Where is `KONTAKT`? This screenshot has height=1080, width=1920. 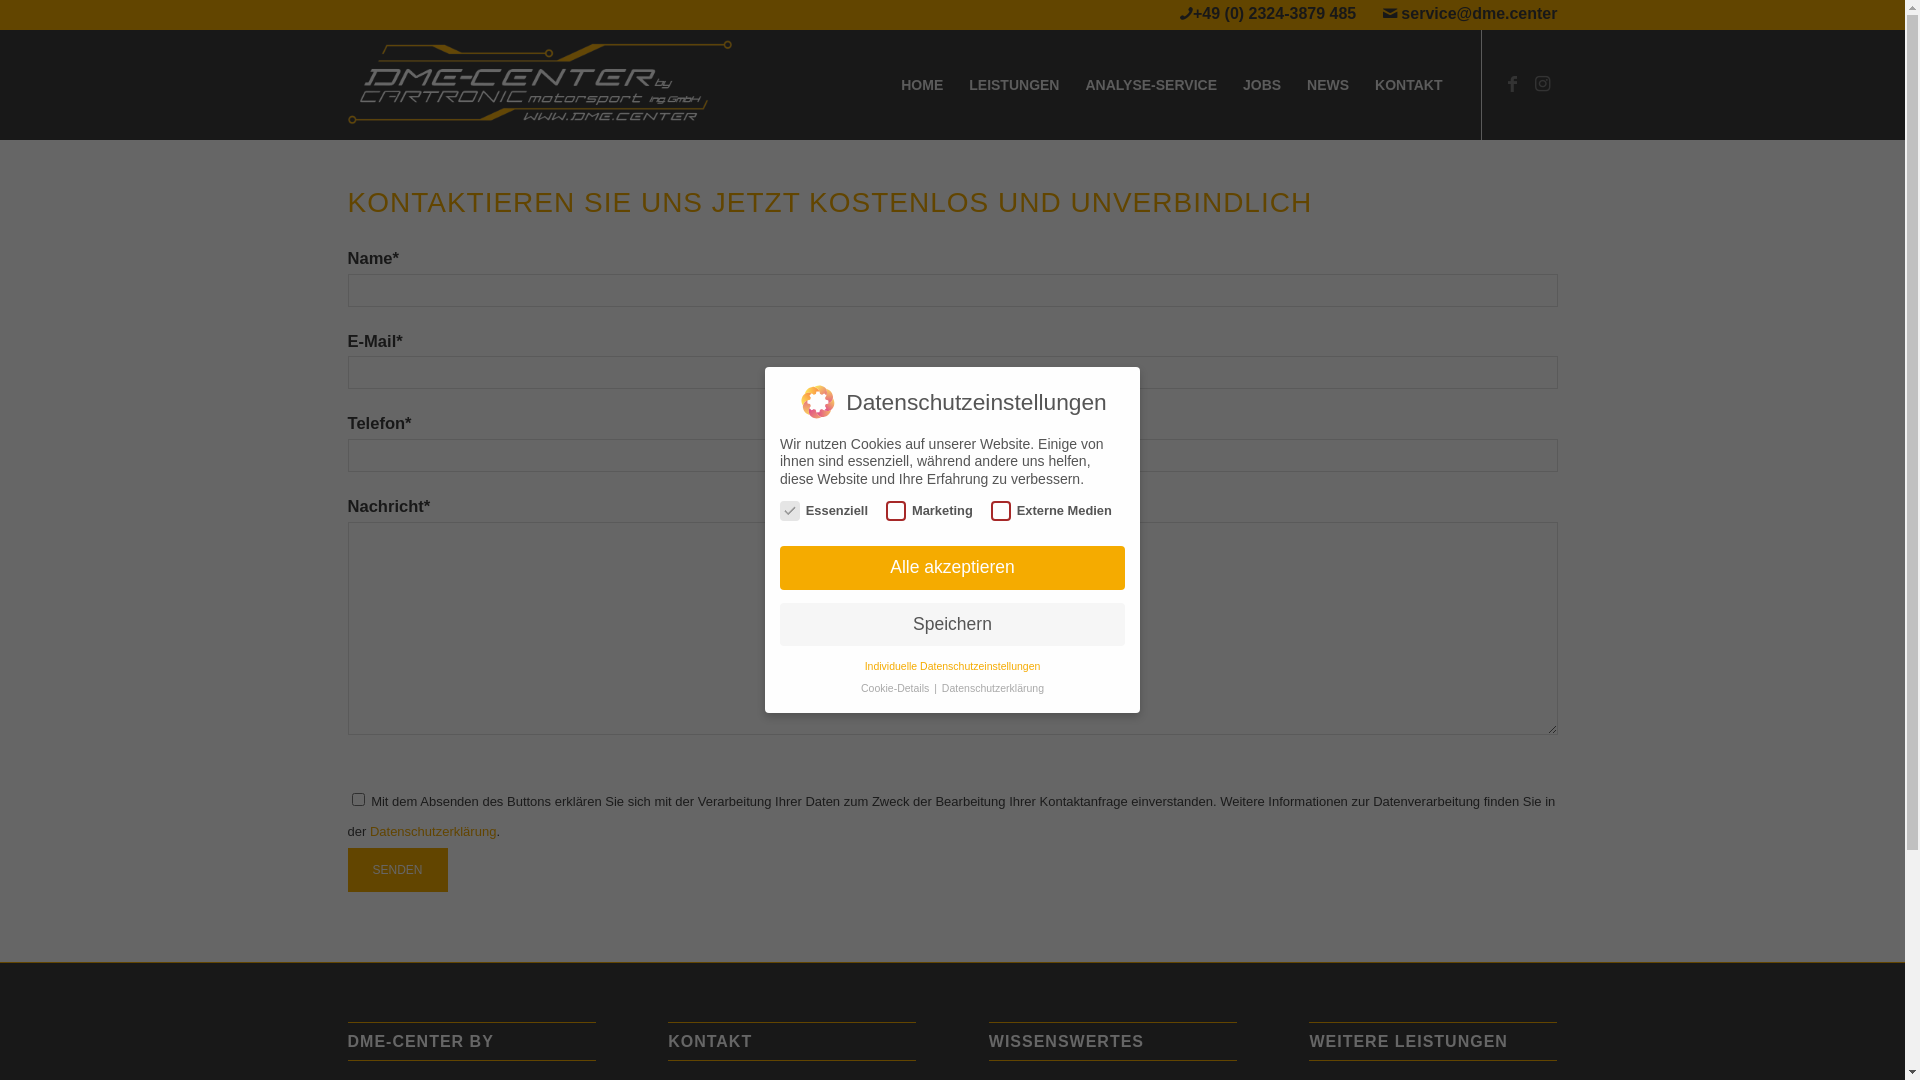 KONTAKT is located at coordinates (1408, 85).